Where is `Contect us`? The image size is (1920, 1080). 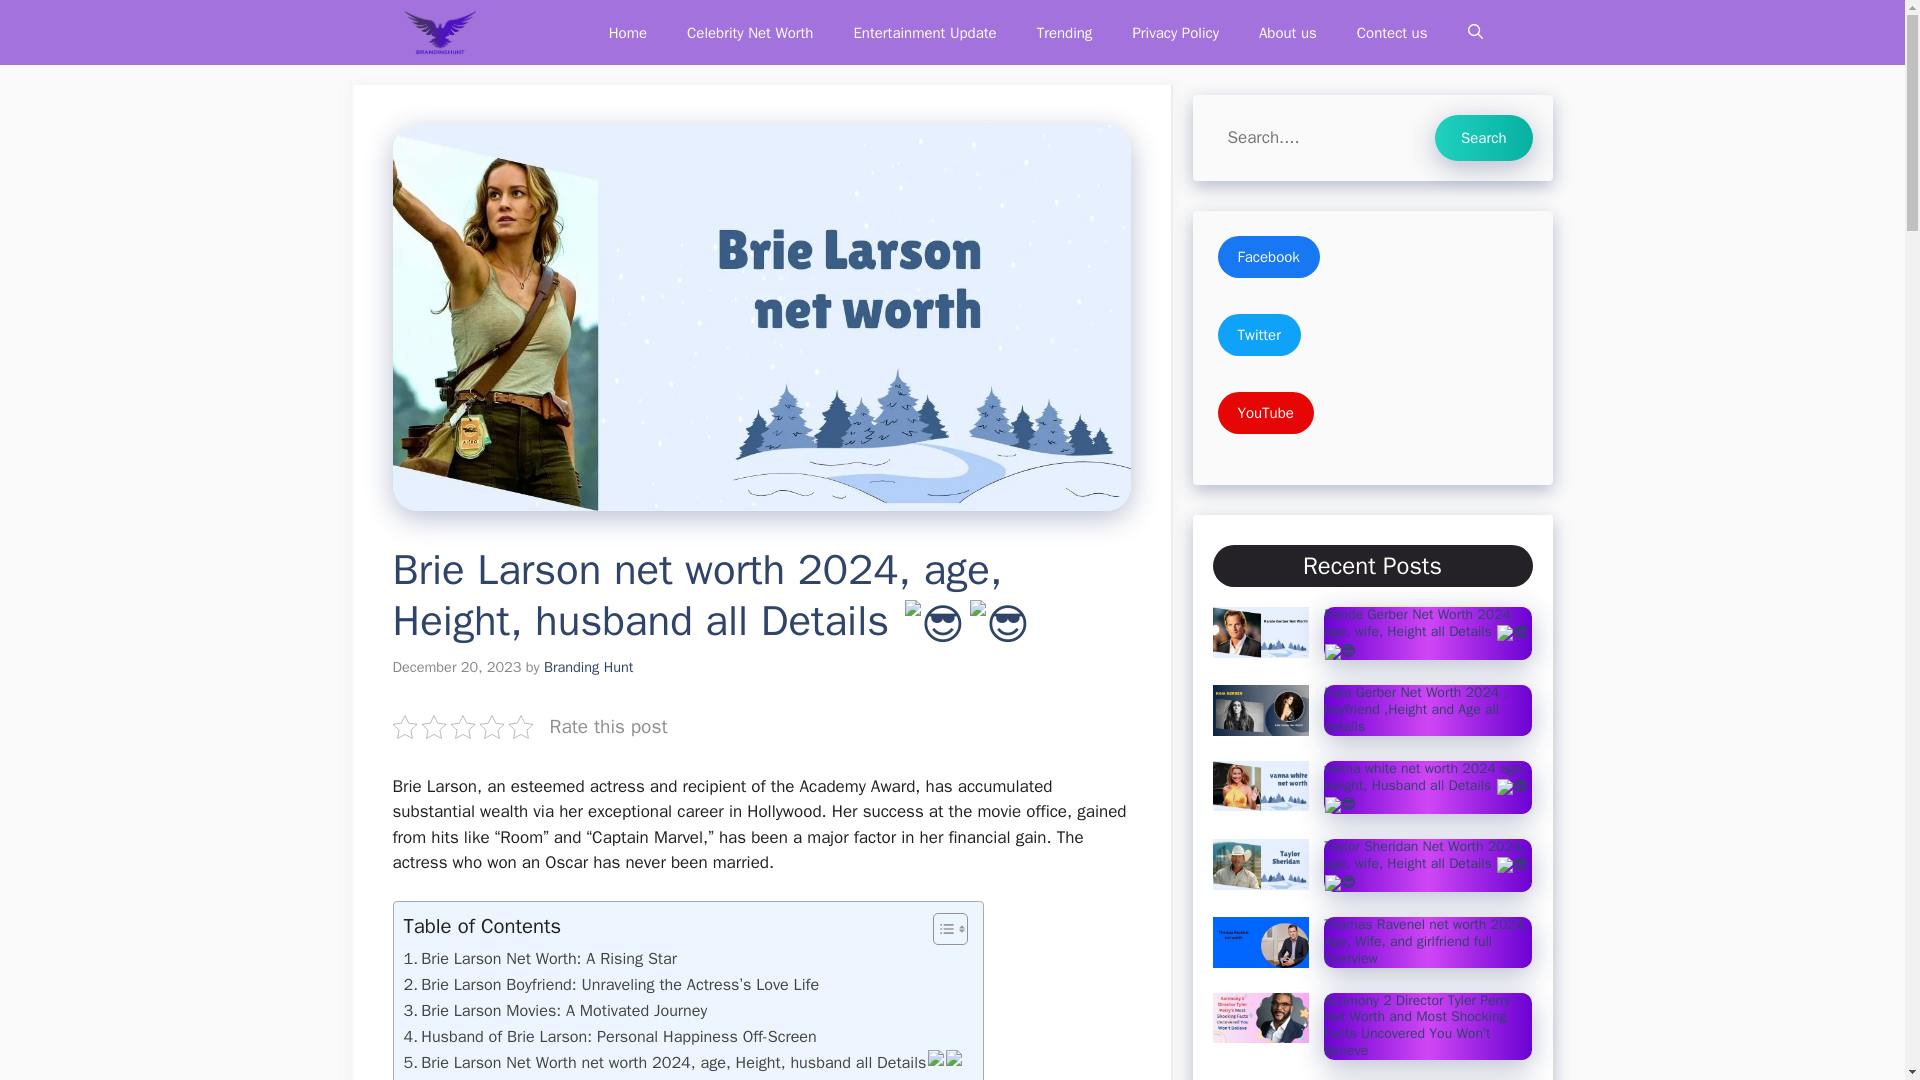
Contect us is located at coordinates (1392, 32).